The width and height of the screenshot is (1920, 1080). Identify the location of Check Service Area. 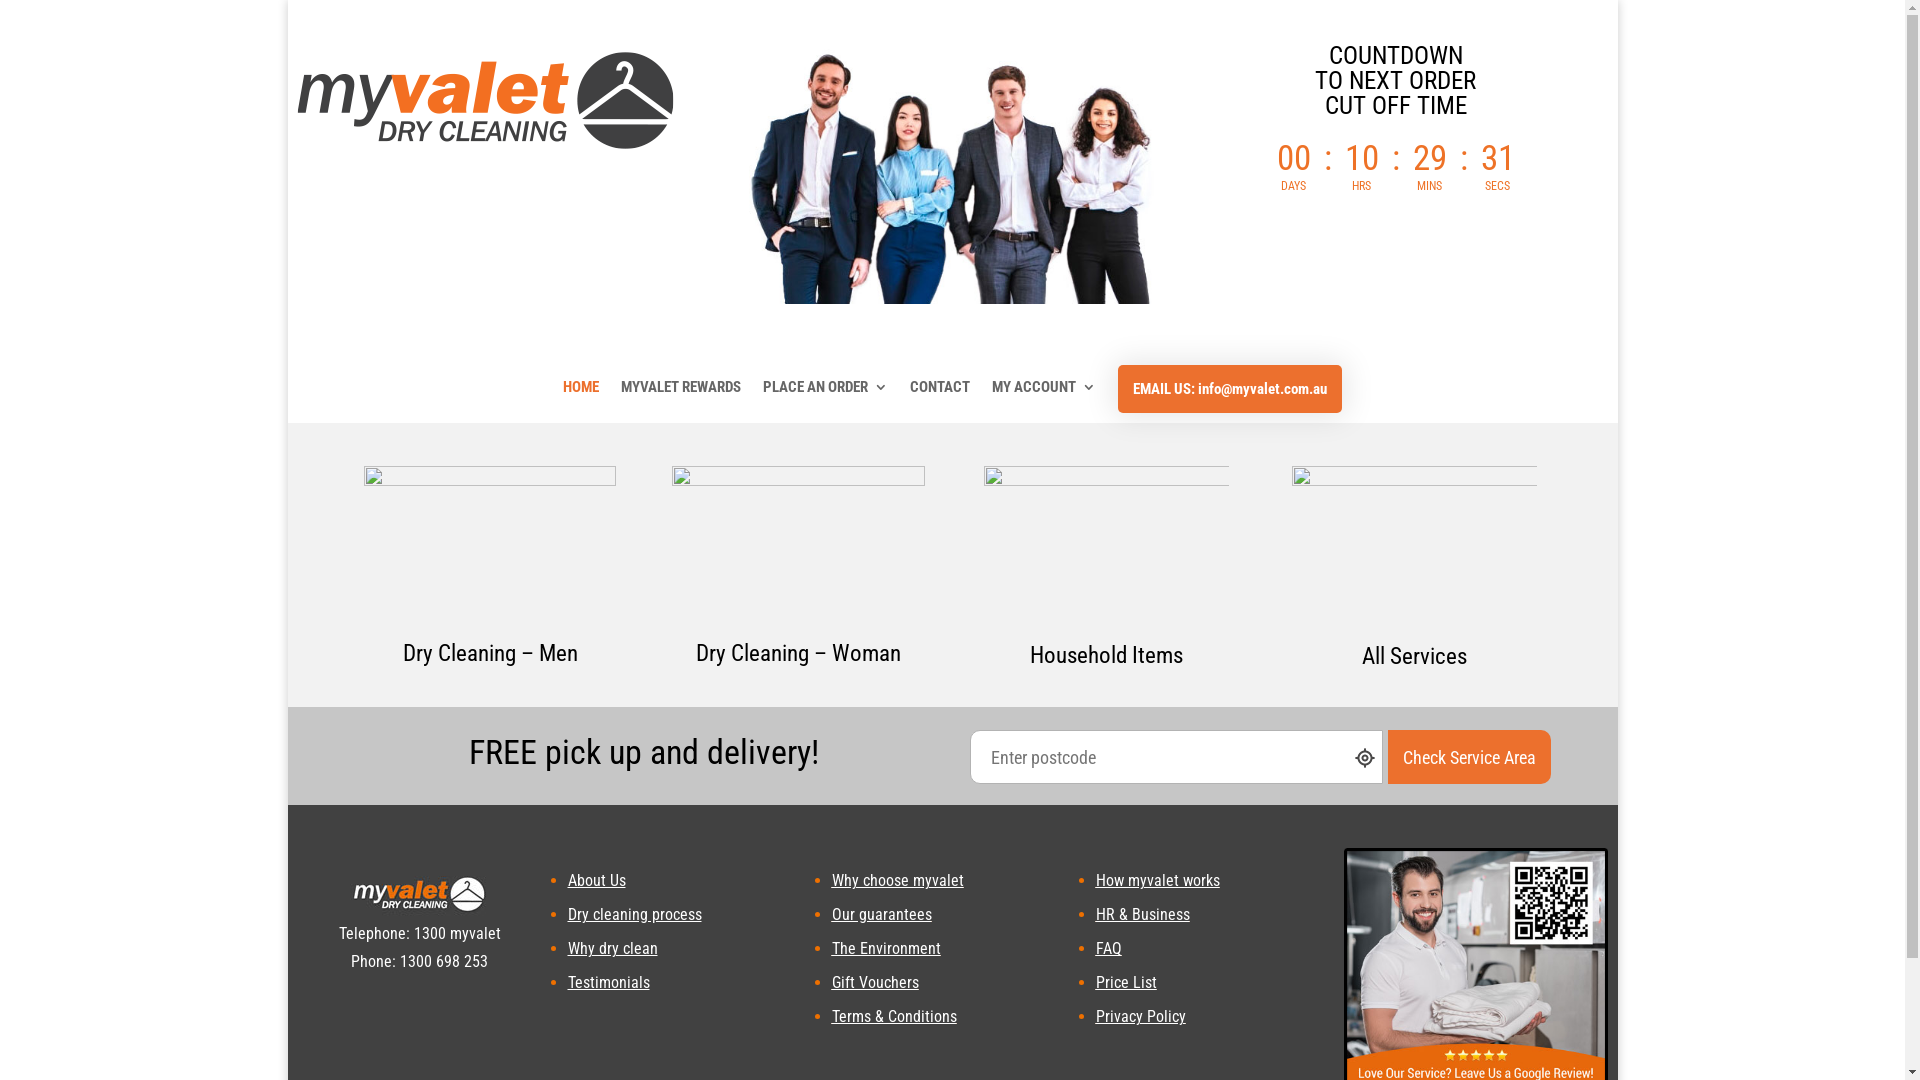
(1470, 757).